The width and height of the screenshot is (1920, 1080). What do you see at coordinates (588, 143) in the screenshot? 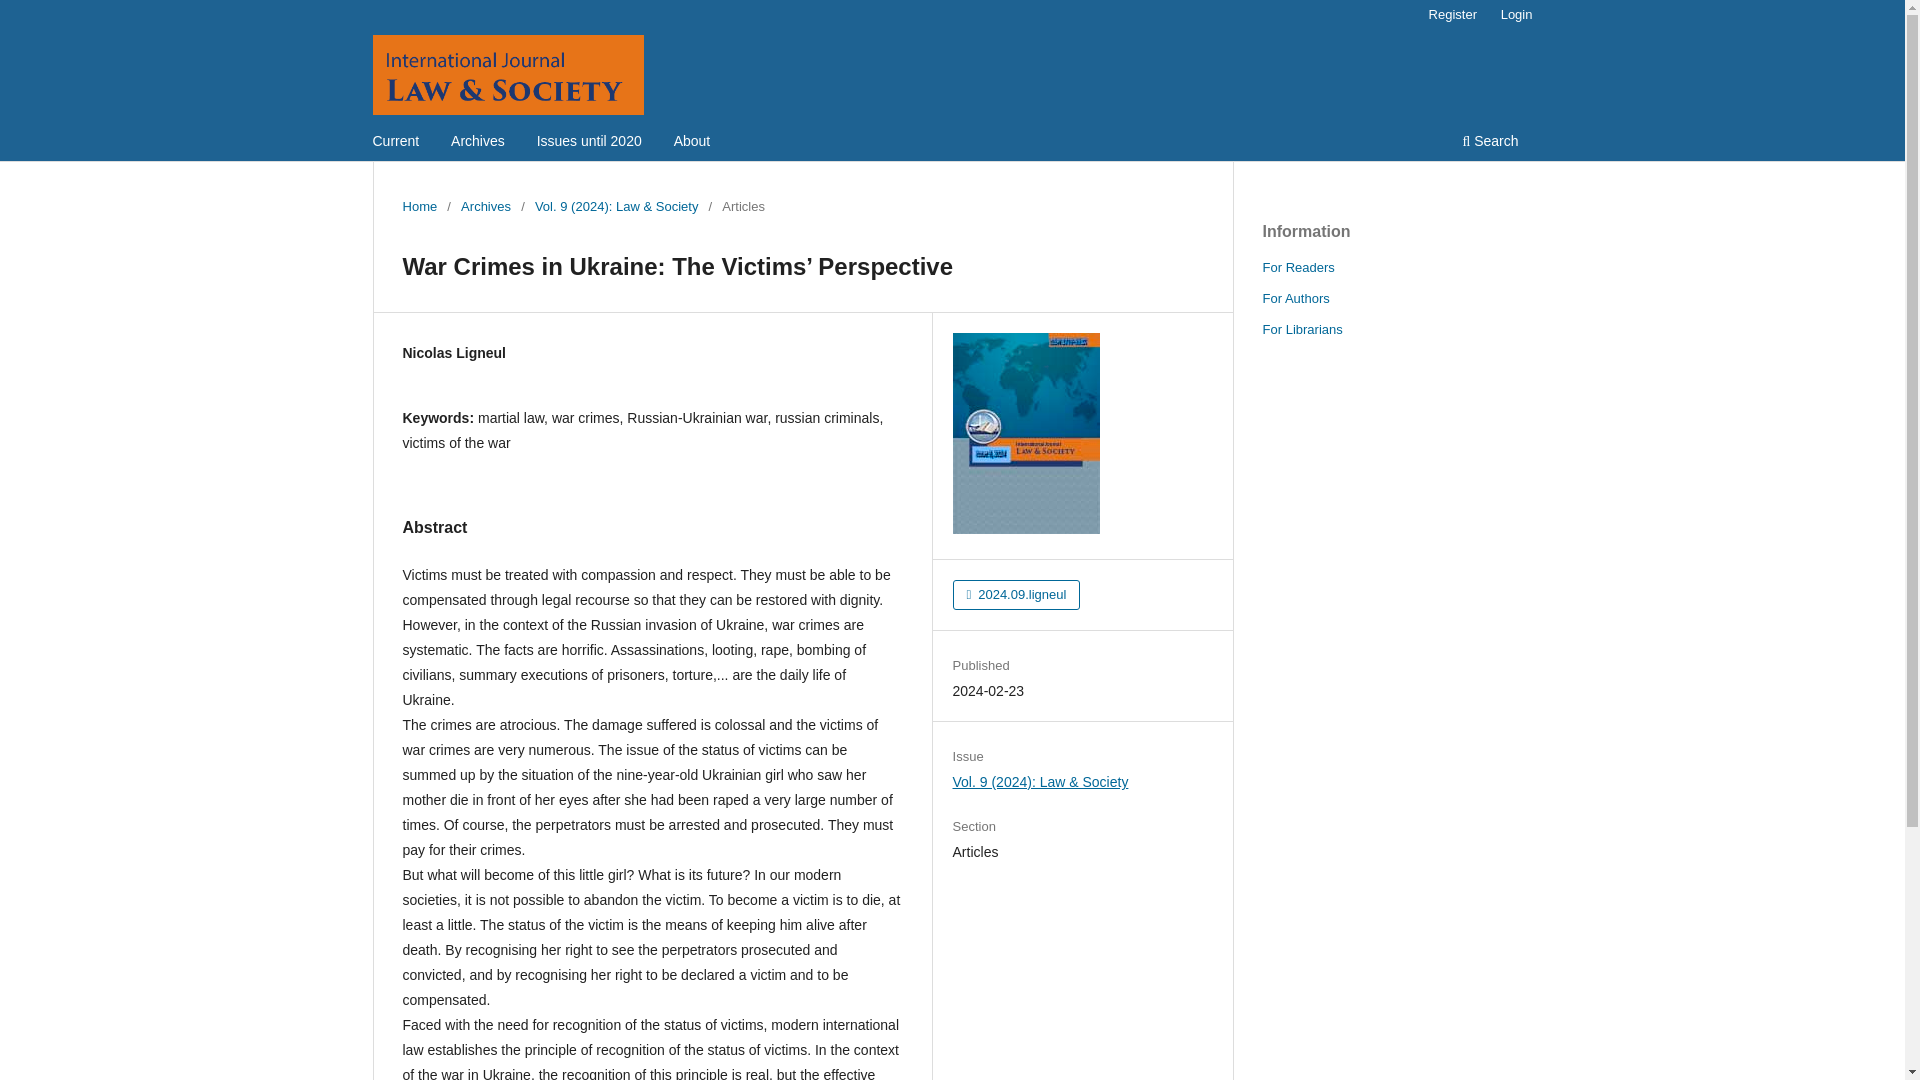
I see `Issues until 2020` at bounding box center [588, 143].